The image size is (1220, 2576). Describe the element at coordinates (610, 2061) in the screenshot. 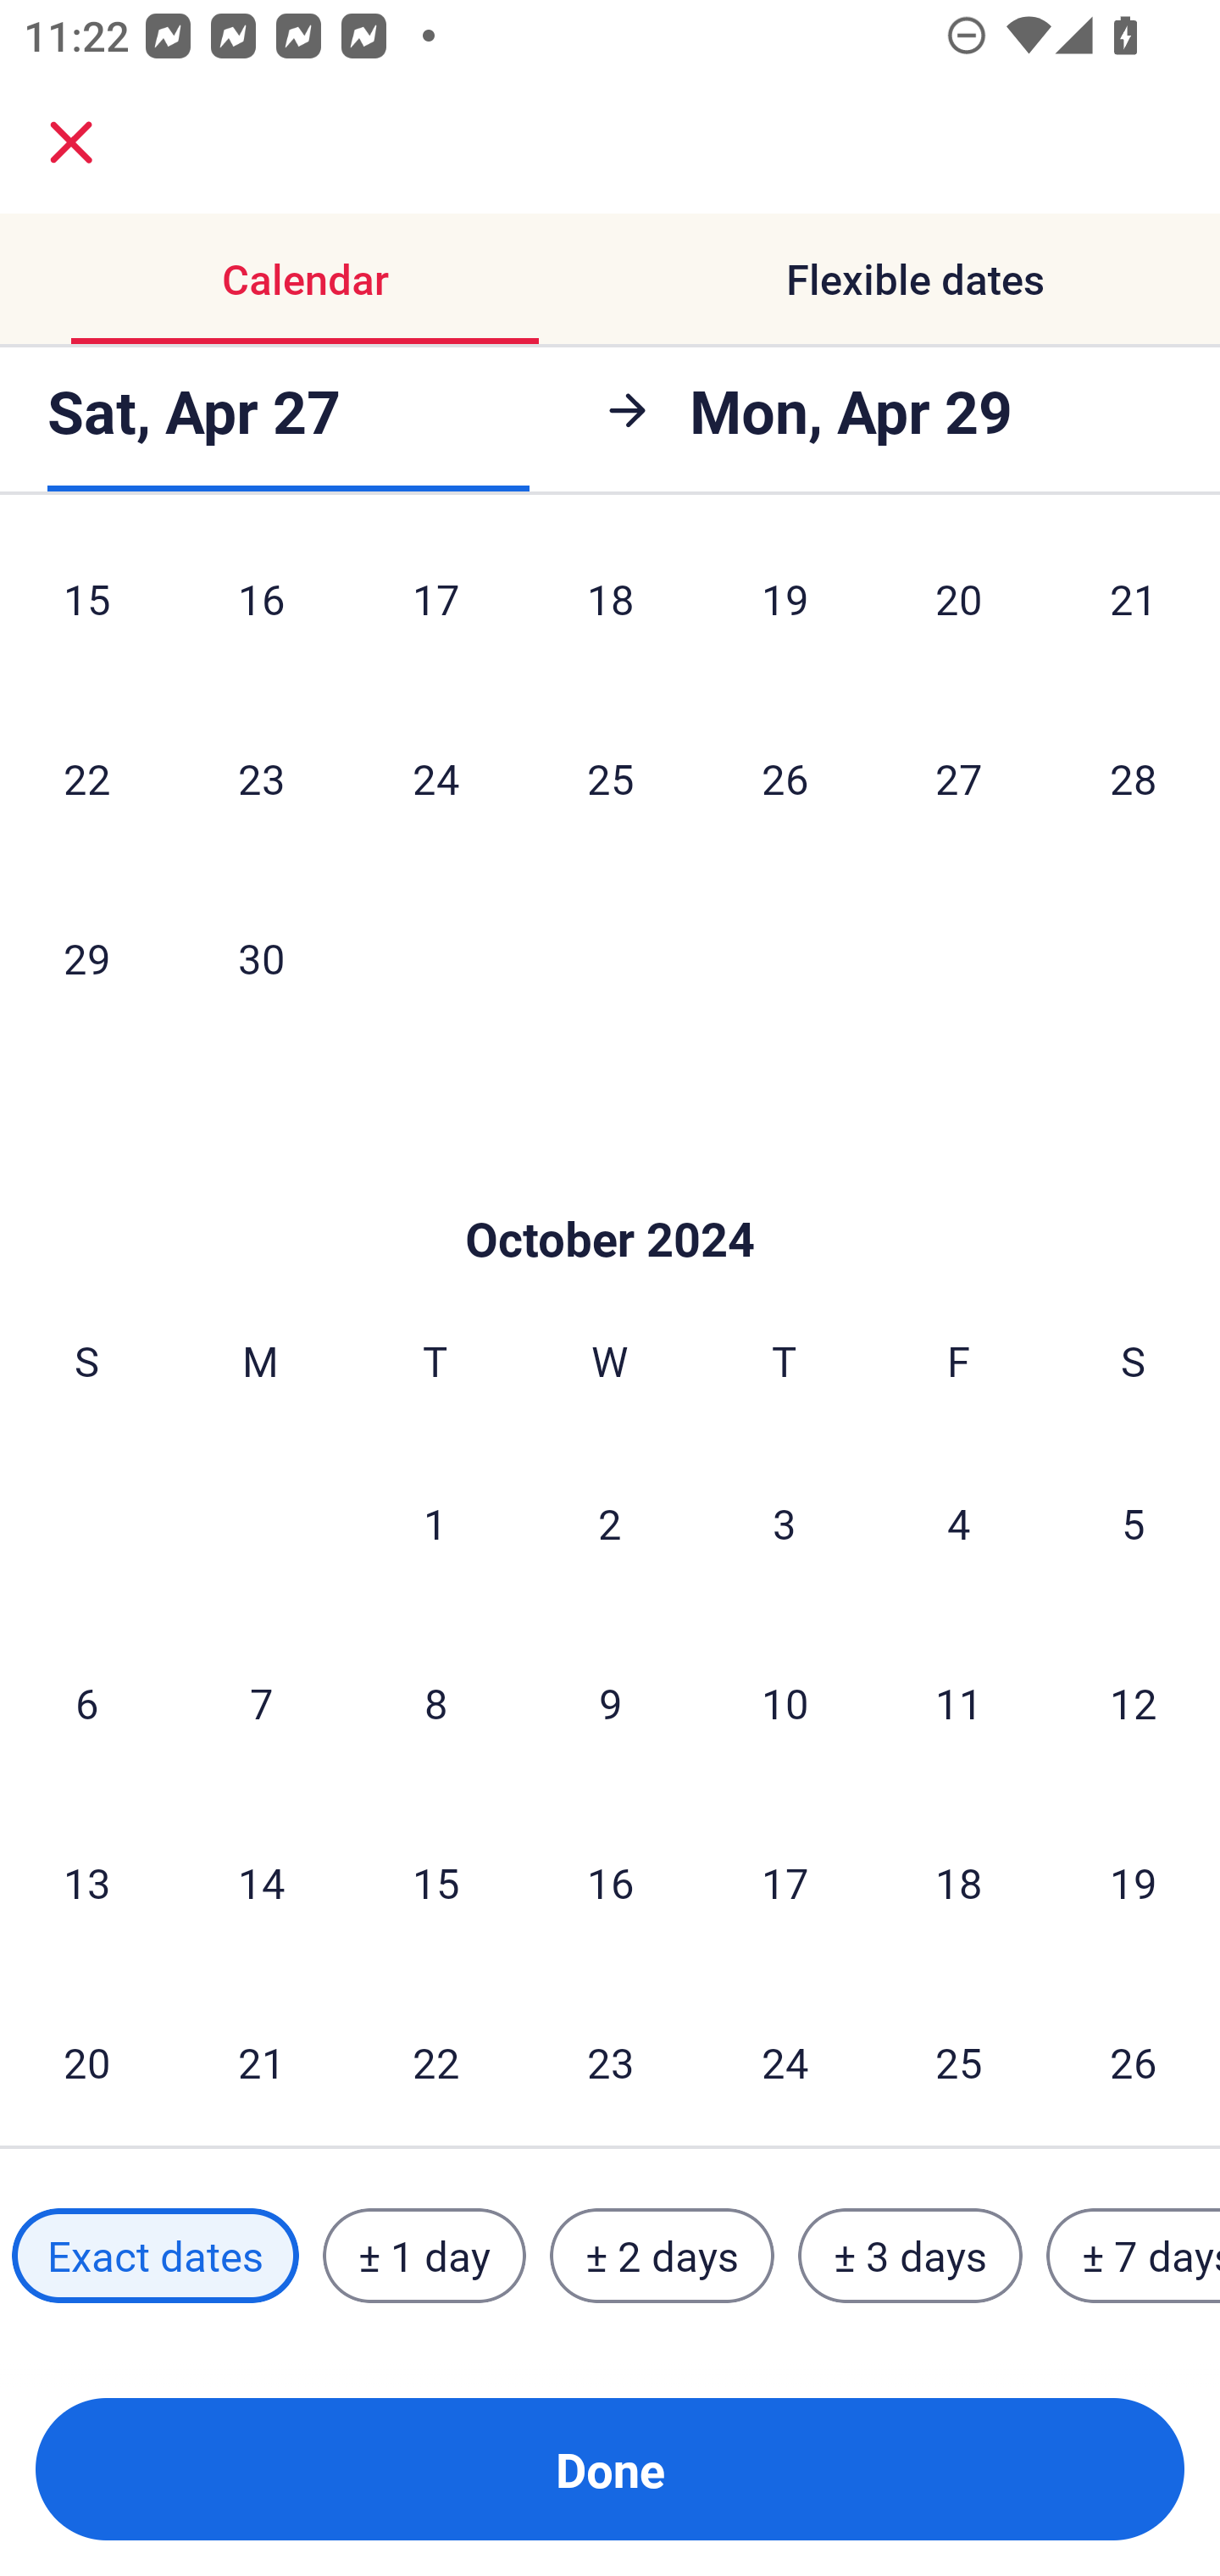

I see `23 Wednesday, October 23, 2024` at that location.